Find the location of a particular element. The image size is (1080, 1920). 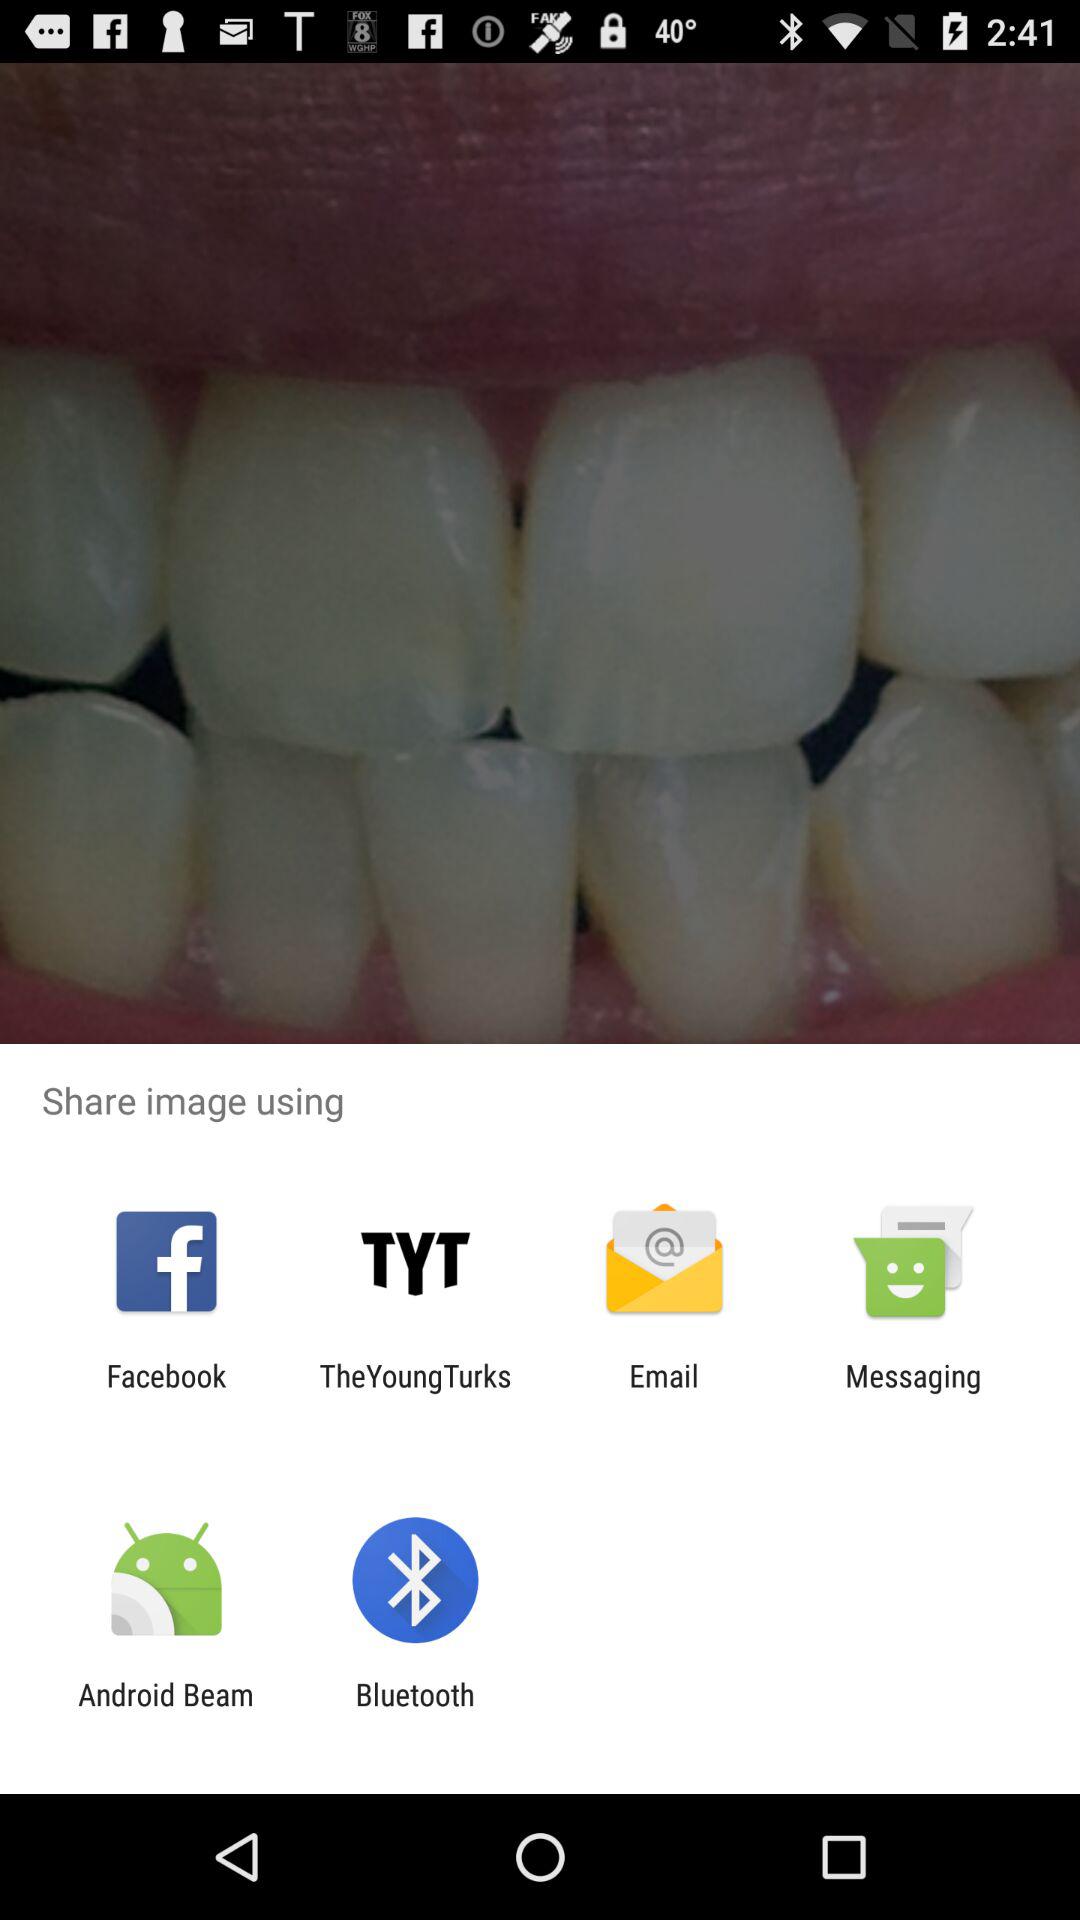

press app to the right of theyoungturks app is located at coordinates (664, 1393).